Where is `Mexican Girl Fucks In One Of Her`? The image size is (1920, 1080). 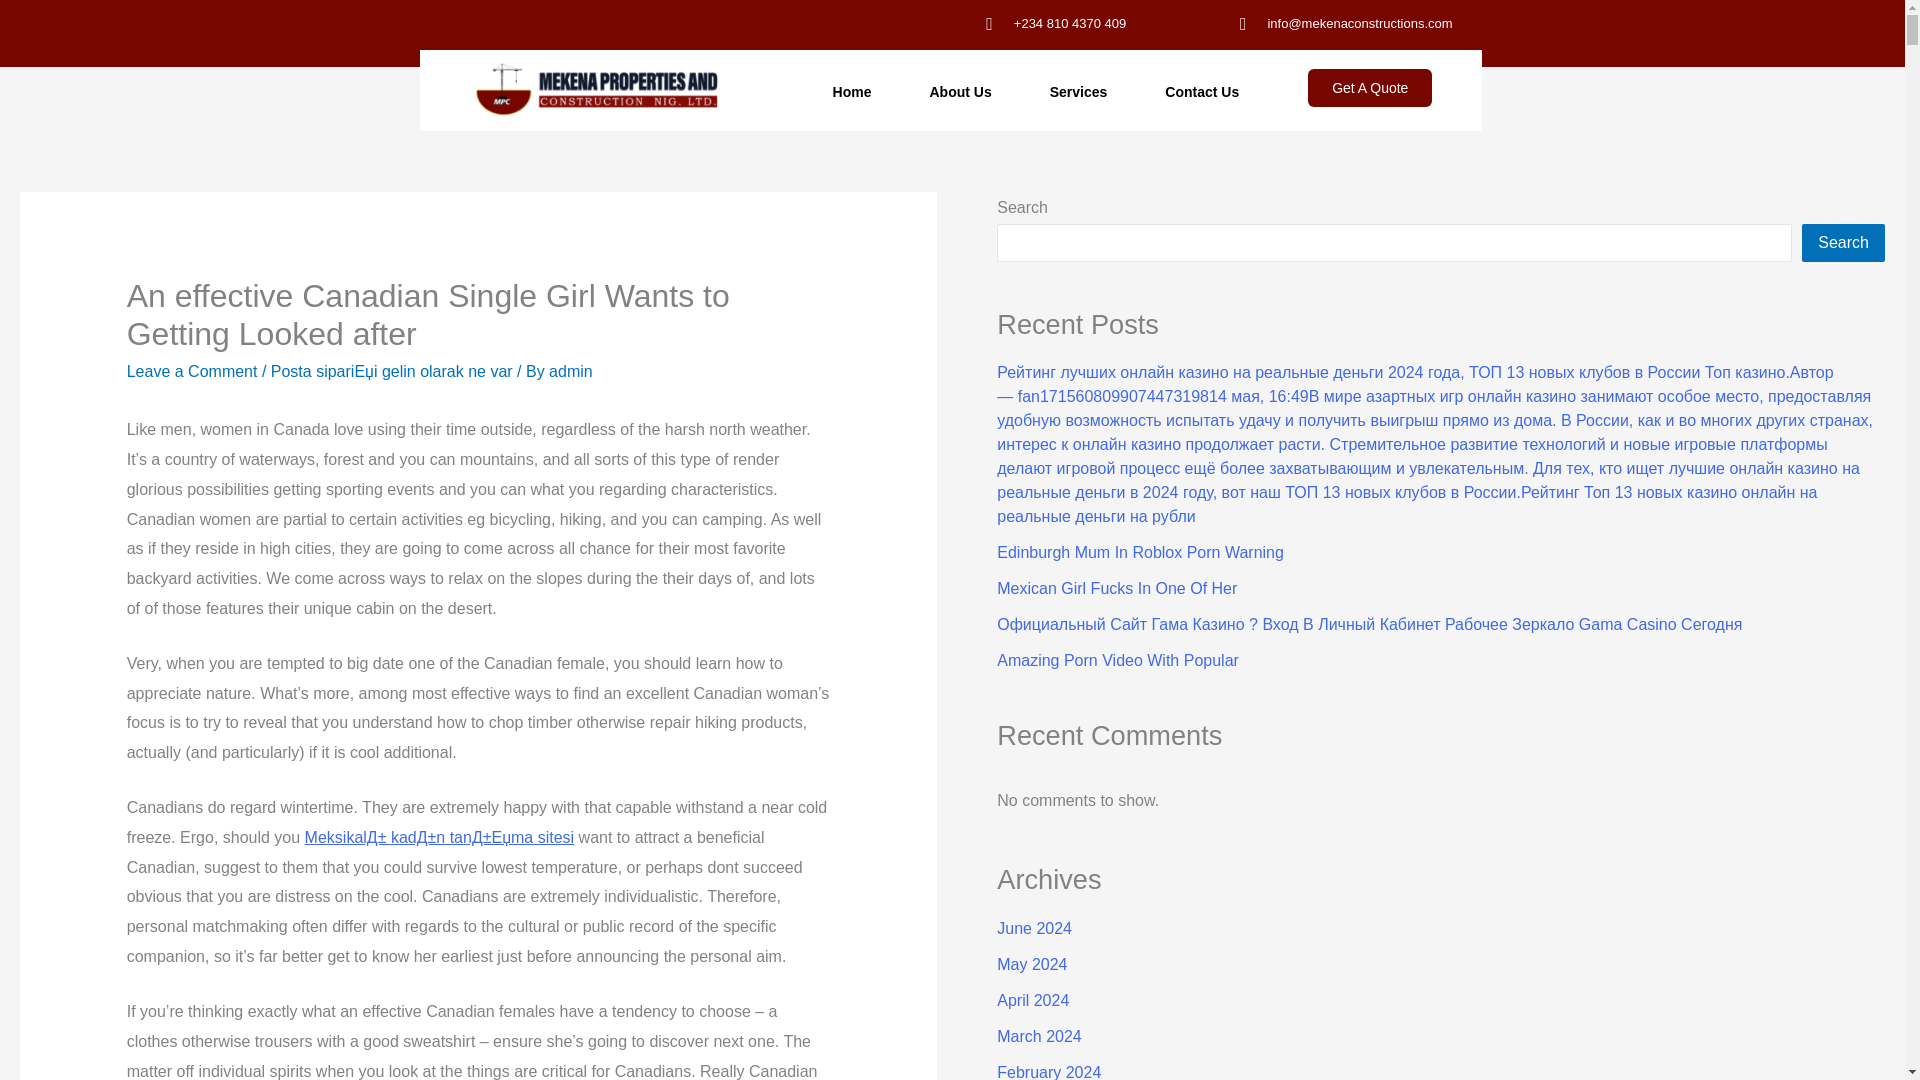
Mexican Girl Fucks In One Of Her is located at coordinates (1116, 588).